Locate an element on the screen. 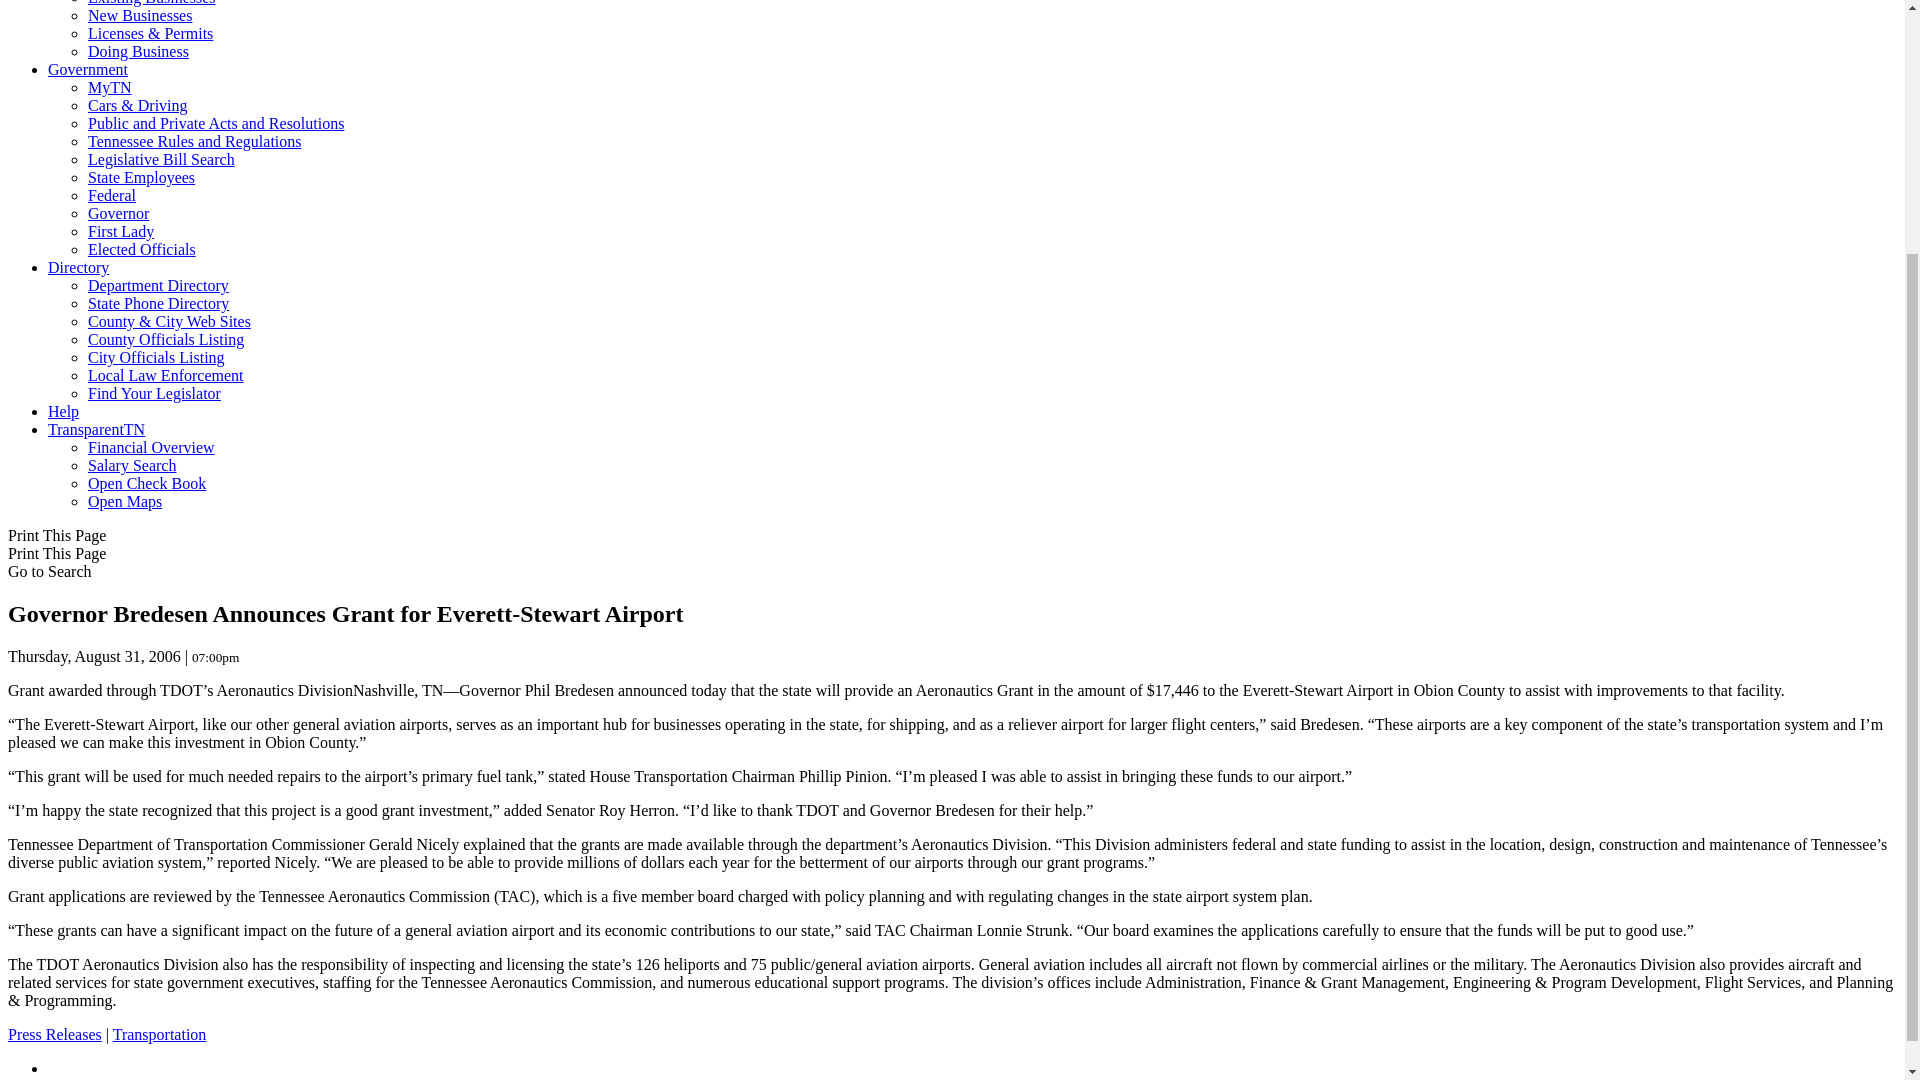 This screenshot has height=1080, width=1920. Department Directory is located at coordinates (158, 284).